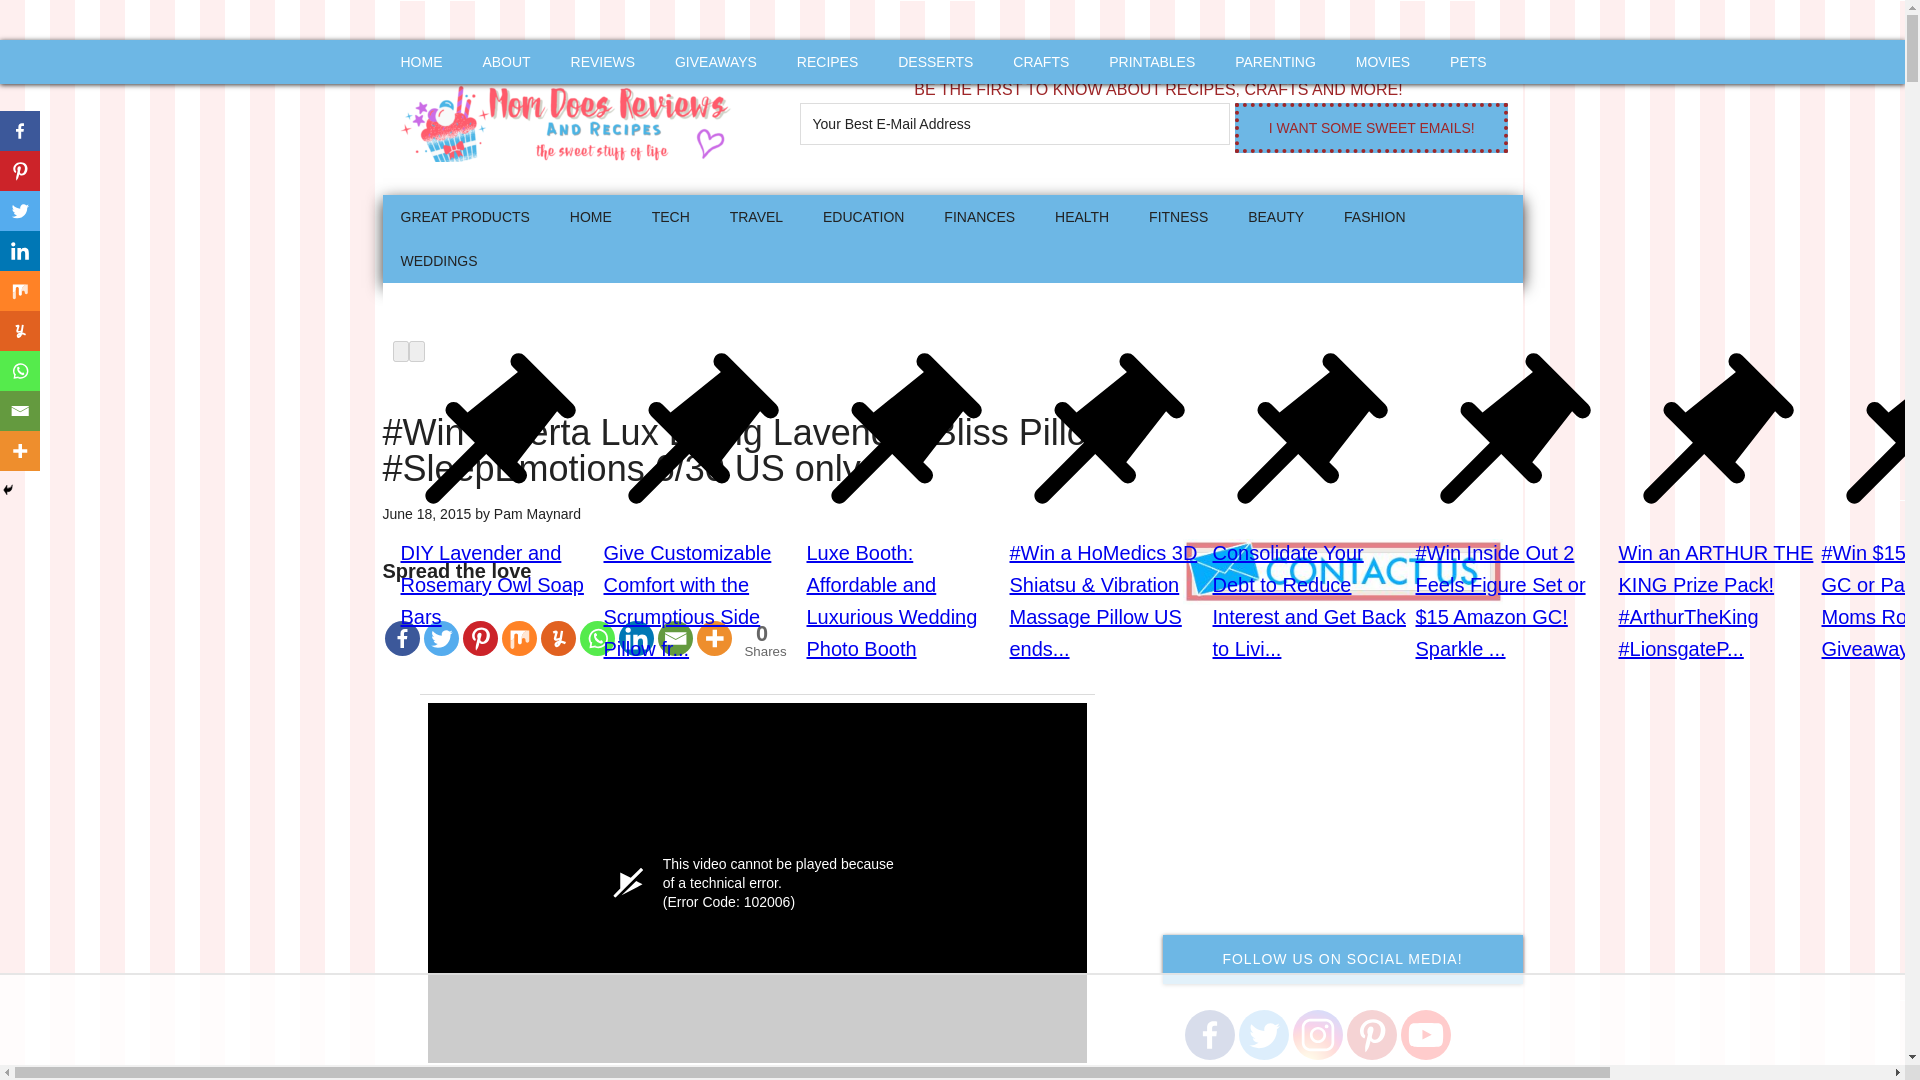 This screenshot has width=1920, height=1080. What do you see at coordinates (670, 216) in the screenshot?
I see `TECH` at bounding box center [670, 216].